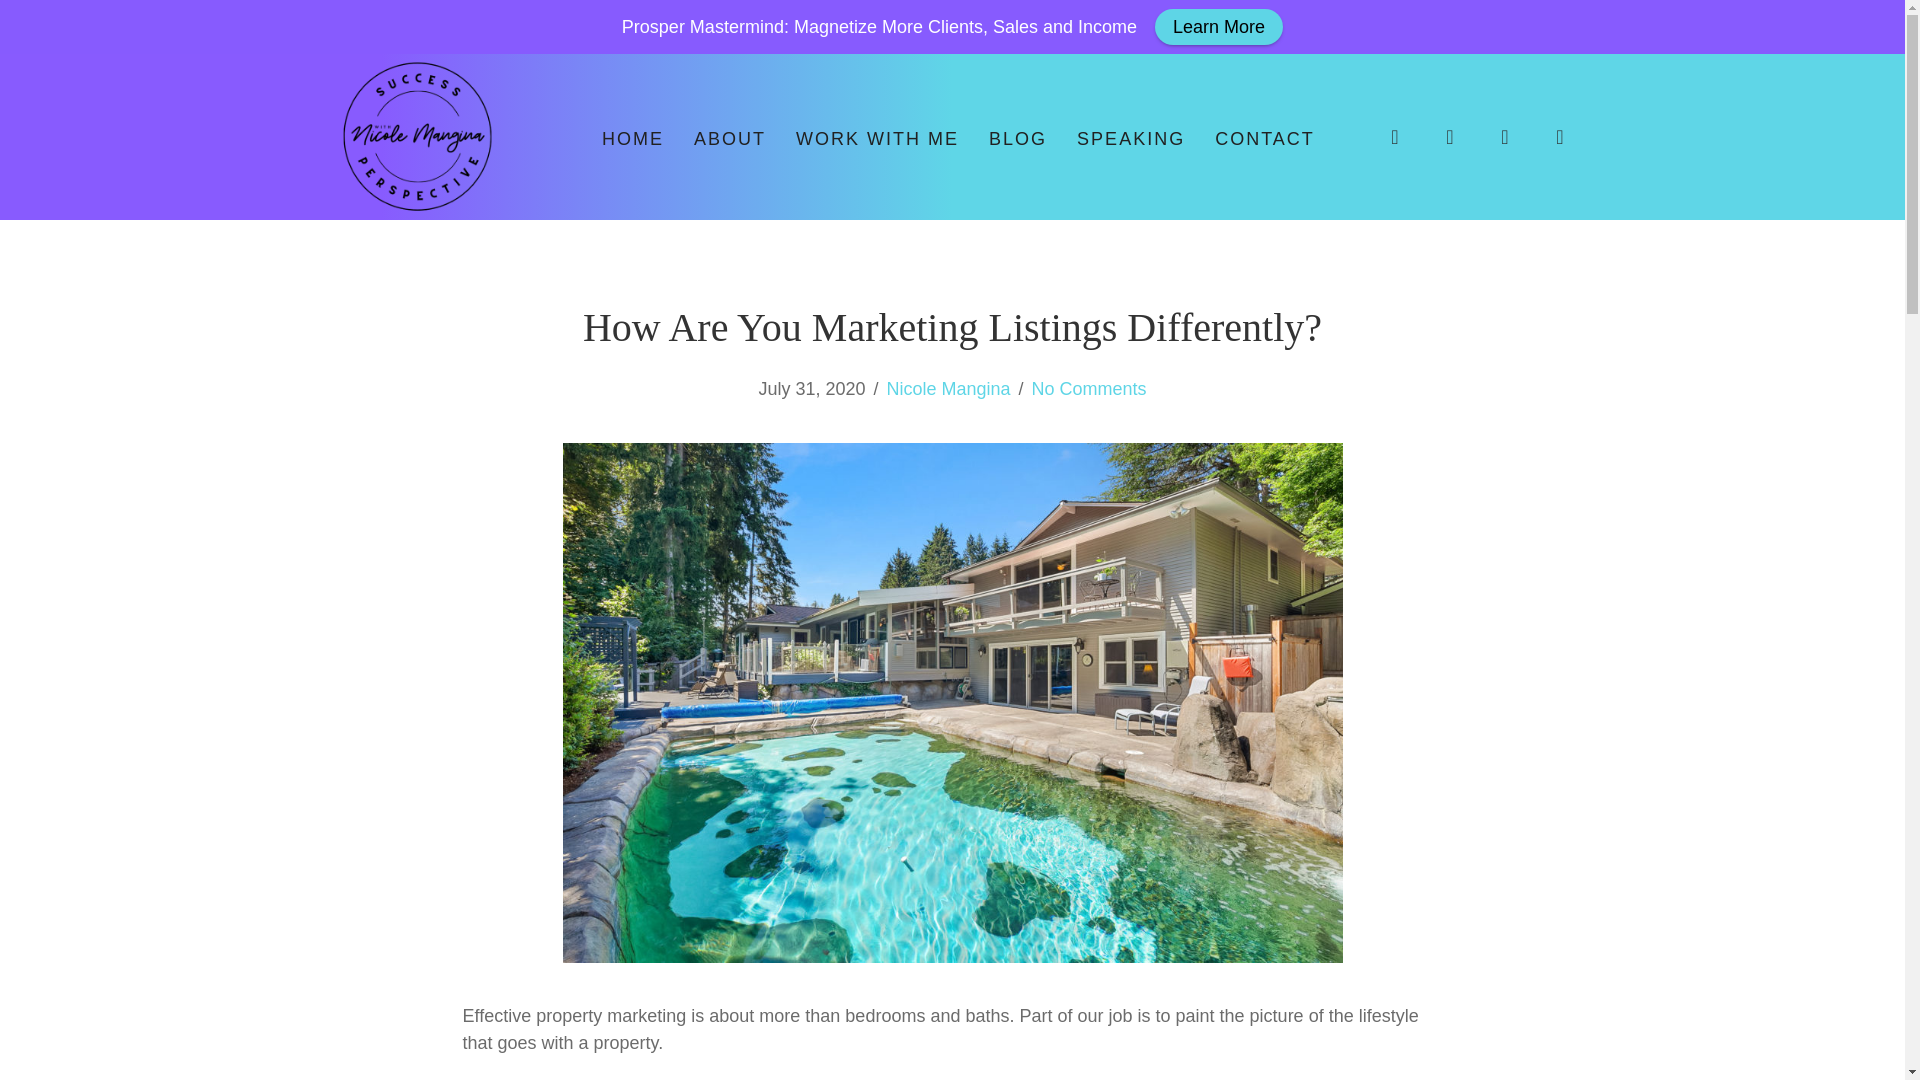 The height and width of the screenshot is (1080, 1920). Describe the element at coordinates (1018, 138) in the screenshot. I see `BLOG` at that location.